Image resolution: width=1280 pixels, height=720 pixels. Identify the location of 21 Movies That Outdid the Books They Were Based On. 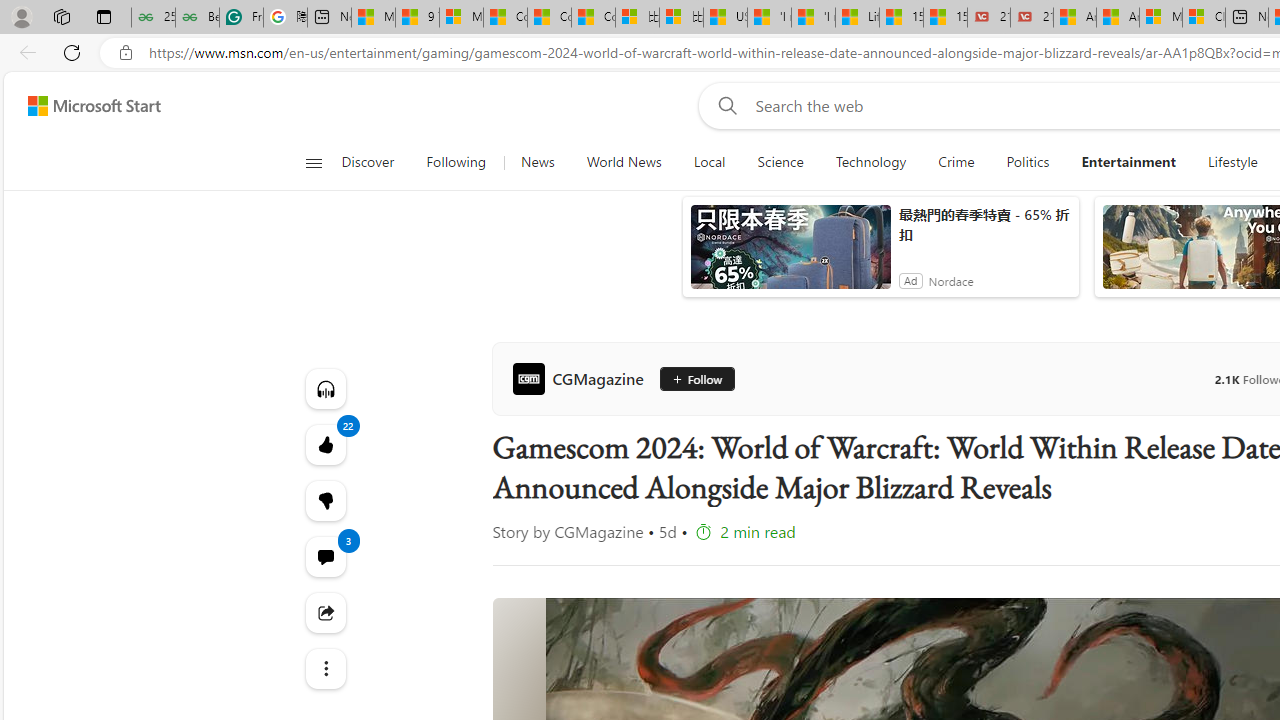
(1032, 18).